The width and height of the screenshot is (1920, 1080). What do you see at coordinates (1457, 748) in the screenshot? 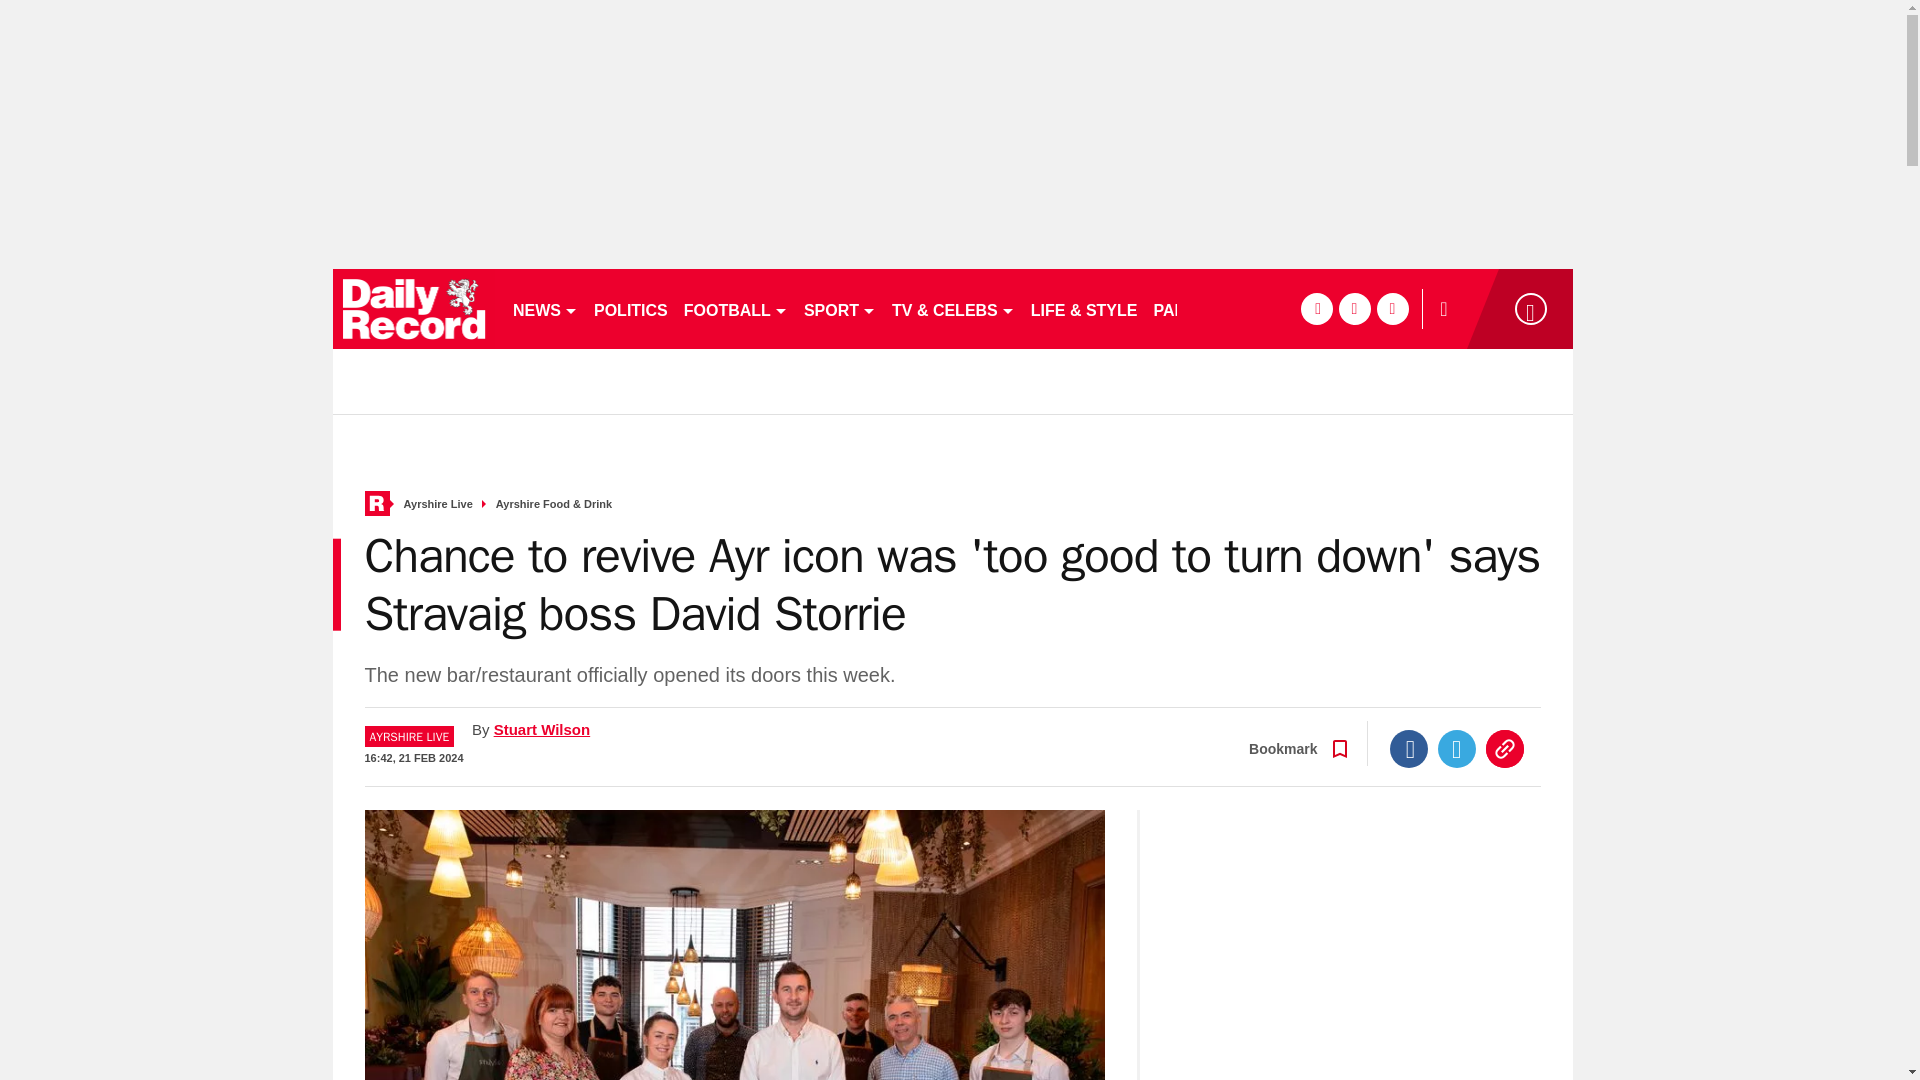
I see `Twitter` at bounding box center [1457, 748].